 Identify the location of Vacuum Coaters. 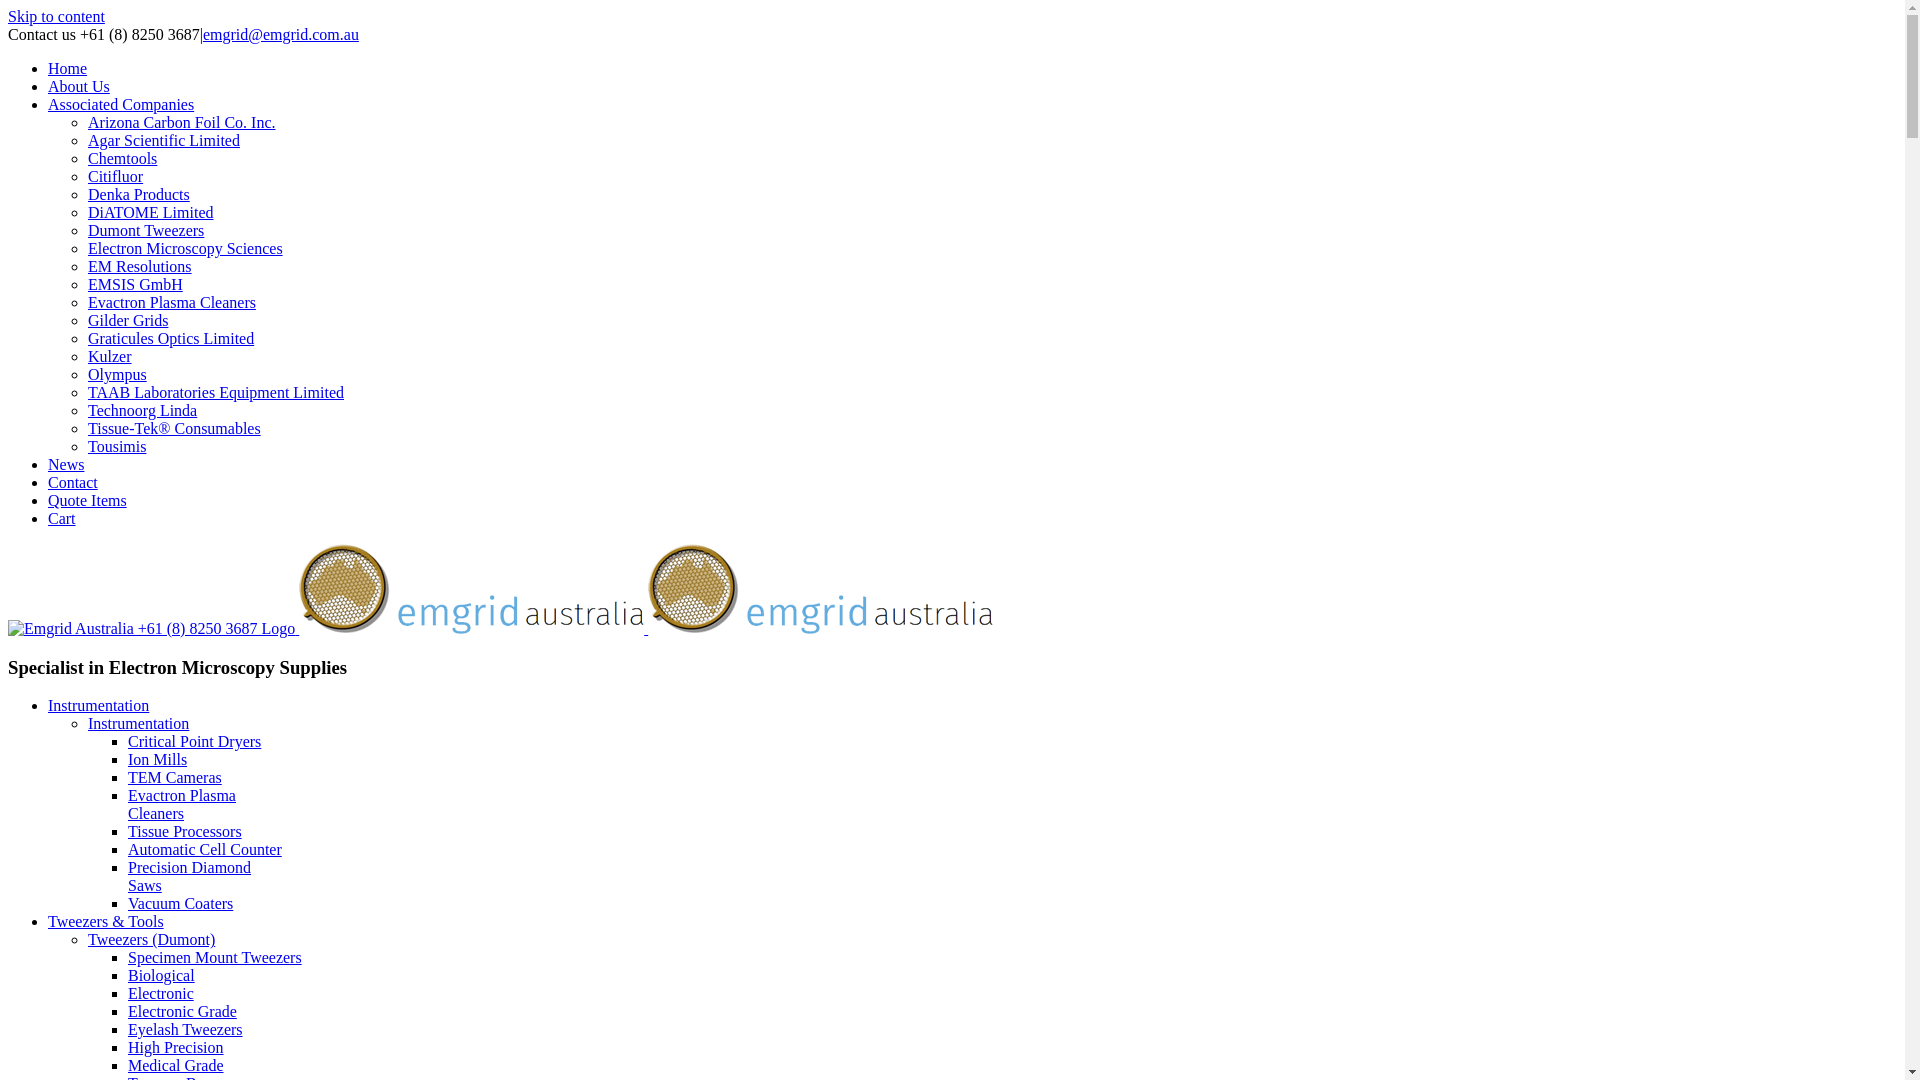
(180, 904).